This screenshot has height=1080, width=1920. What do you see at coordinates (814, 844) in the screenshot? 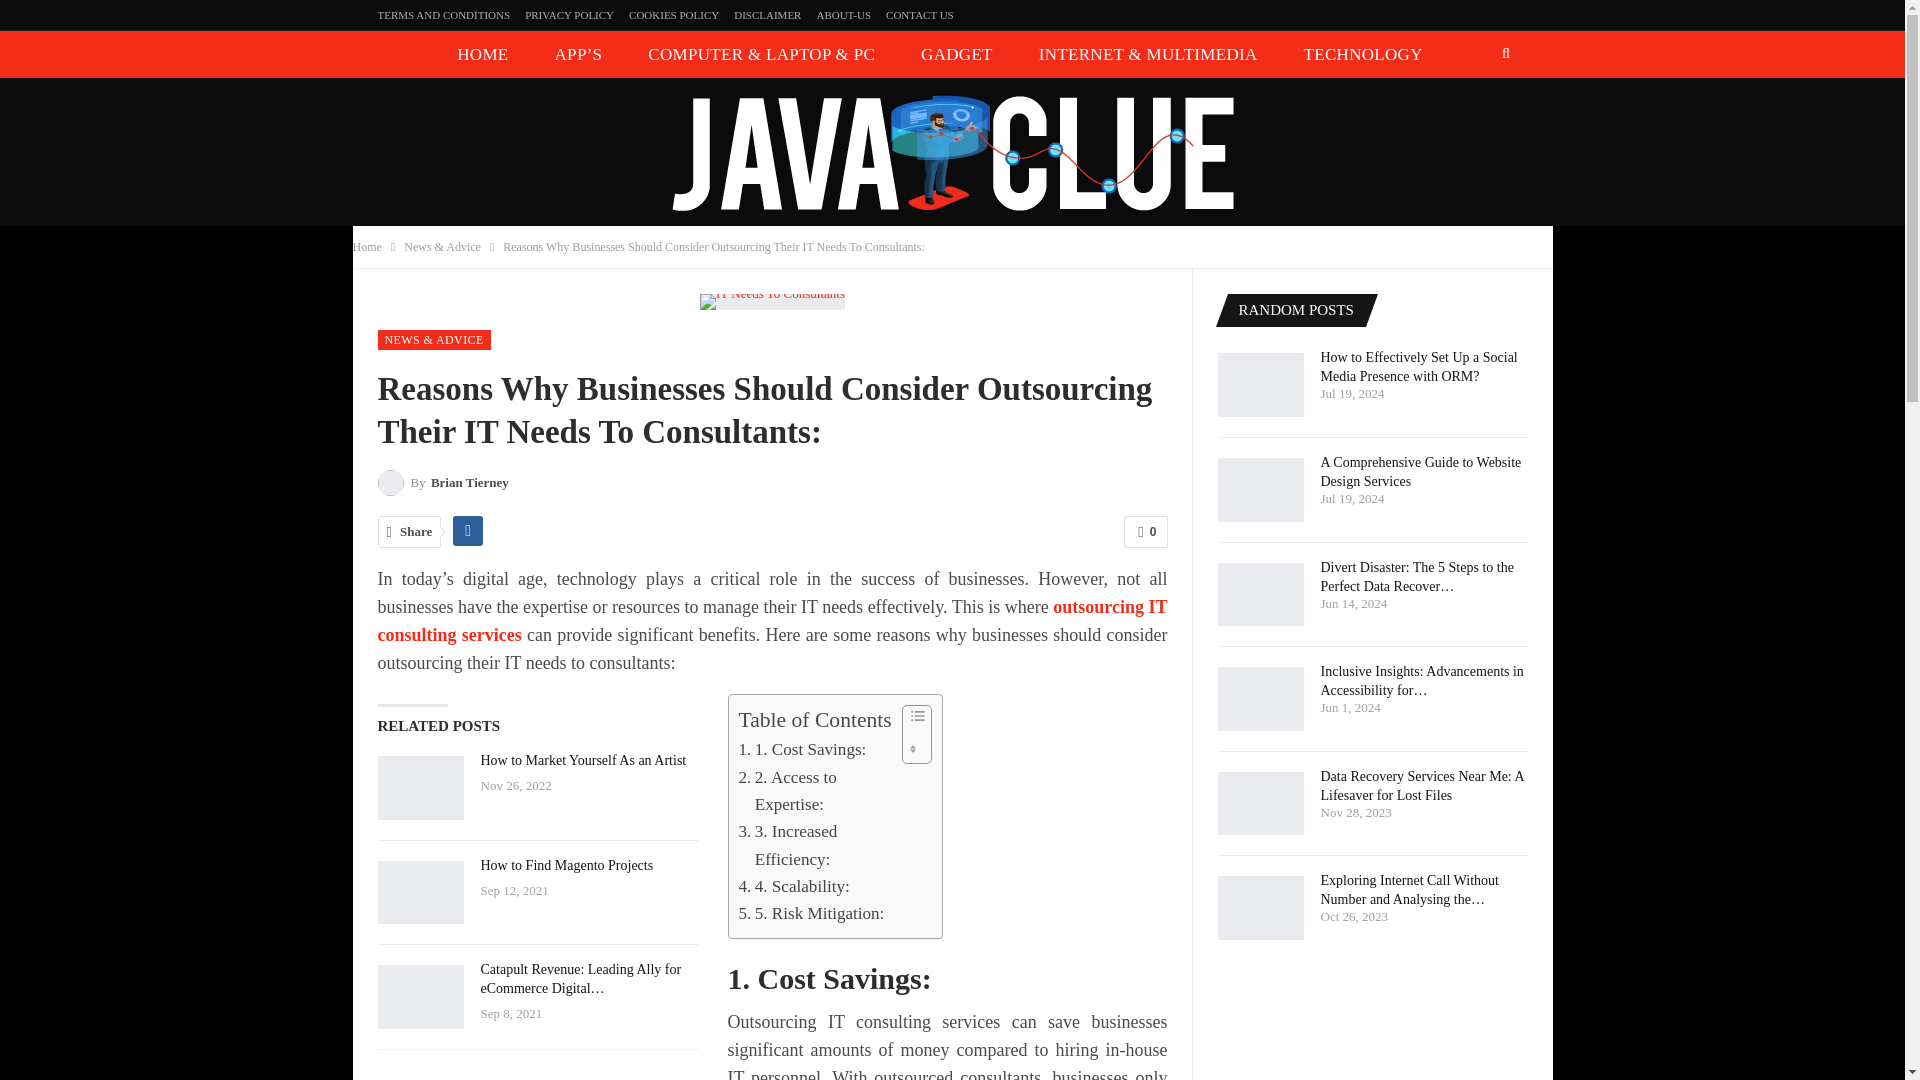
I see `3. Increased Efficiency:` at bounding box center [814, 844].